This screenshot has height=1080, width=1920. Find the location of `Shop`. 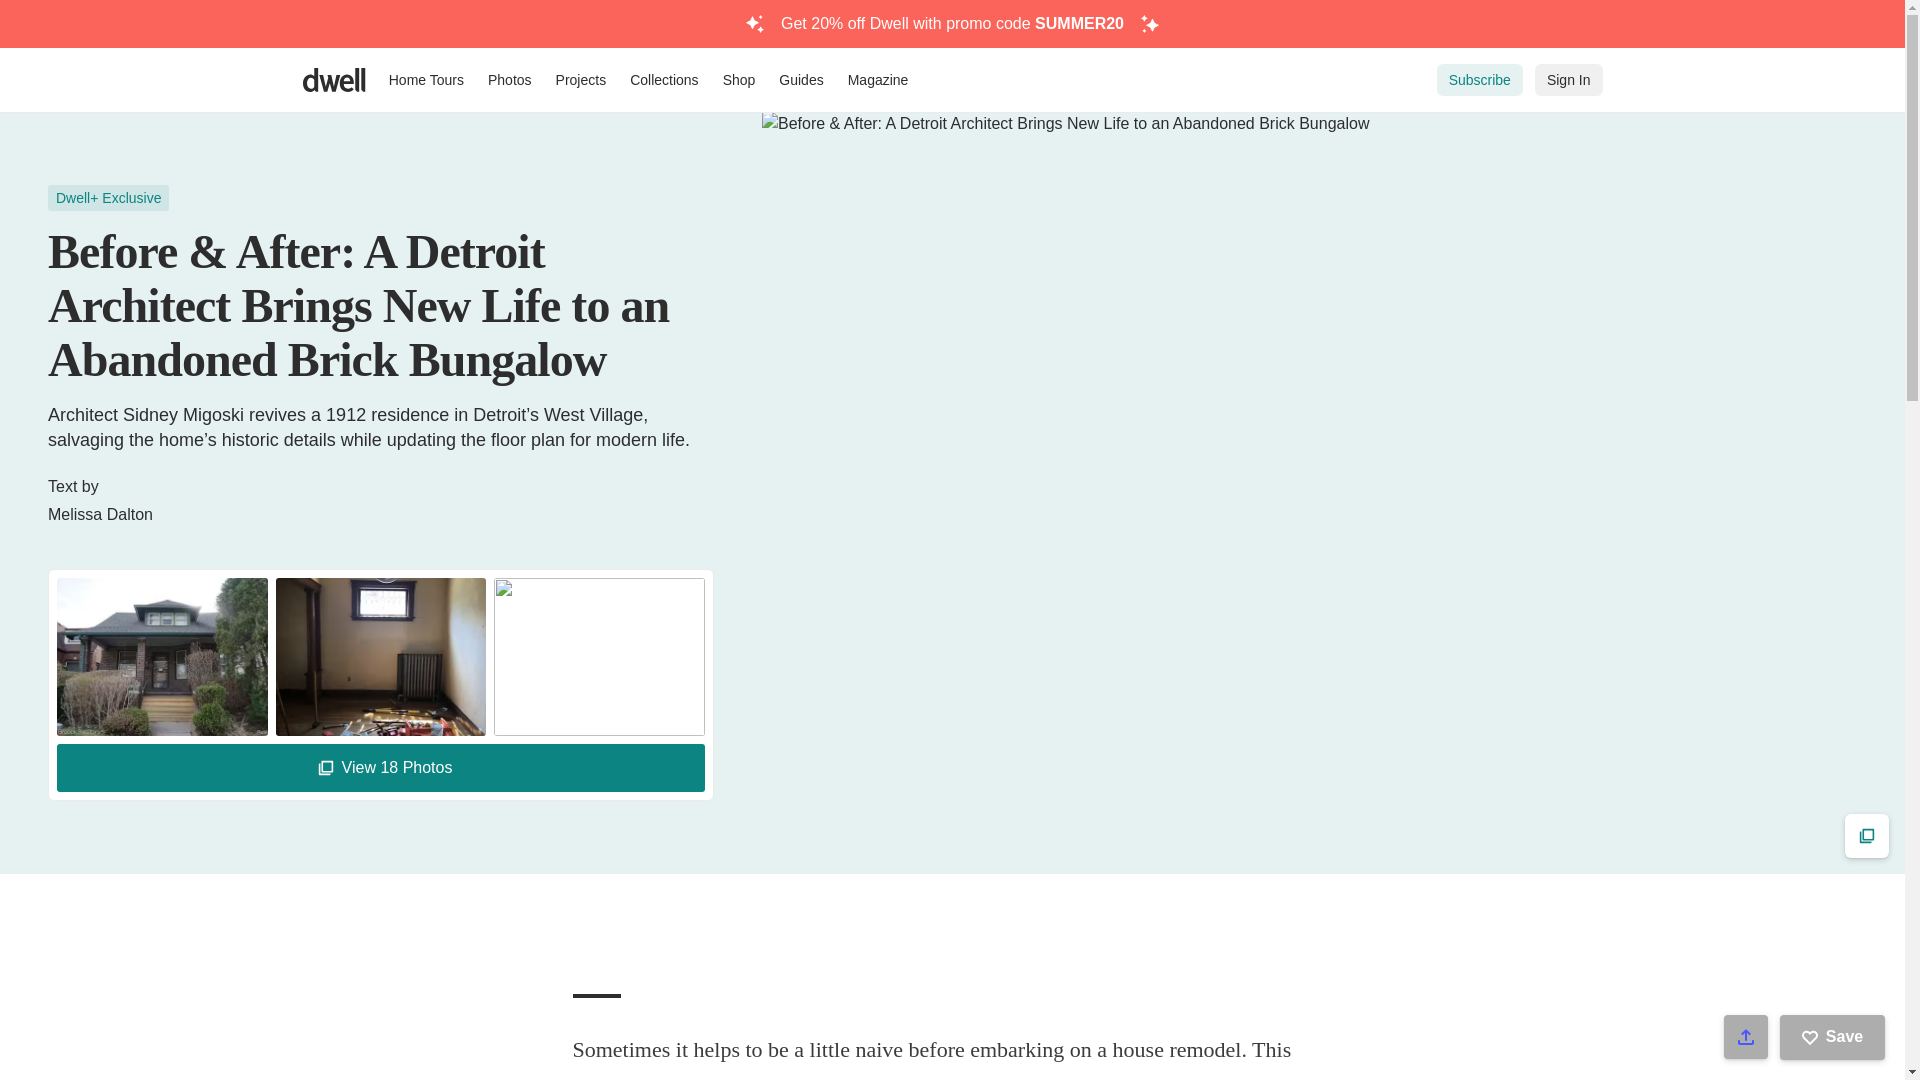

Shop is located at coordinates (739, 80).